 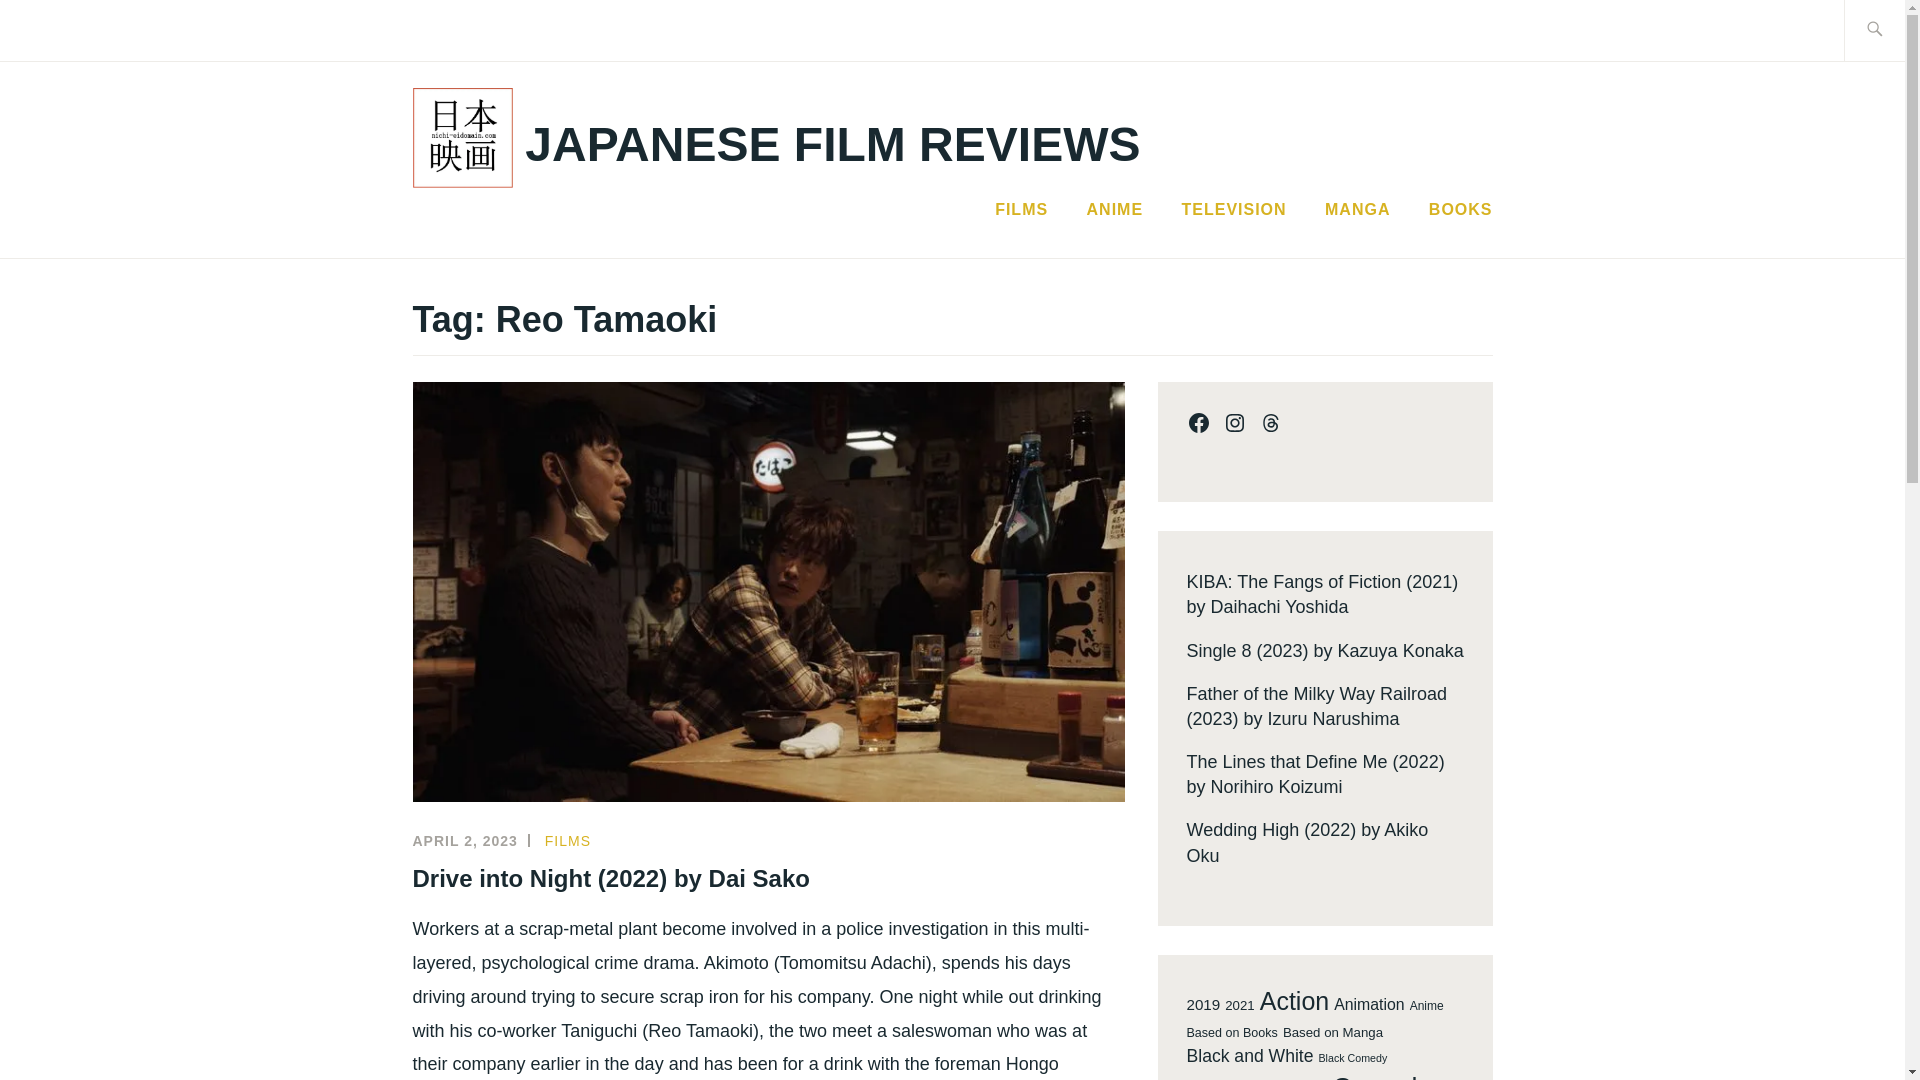 I want to click on Facebook, so click(x=1198, y=423).